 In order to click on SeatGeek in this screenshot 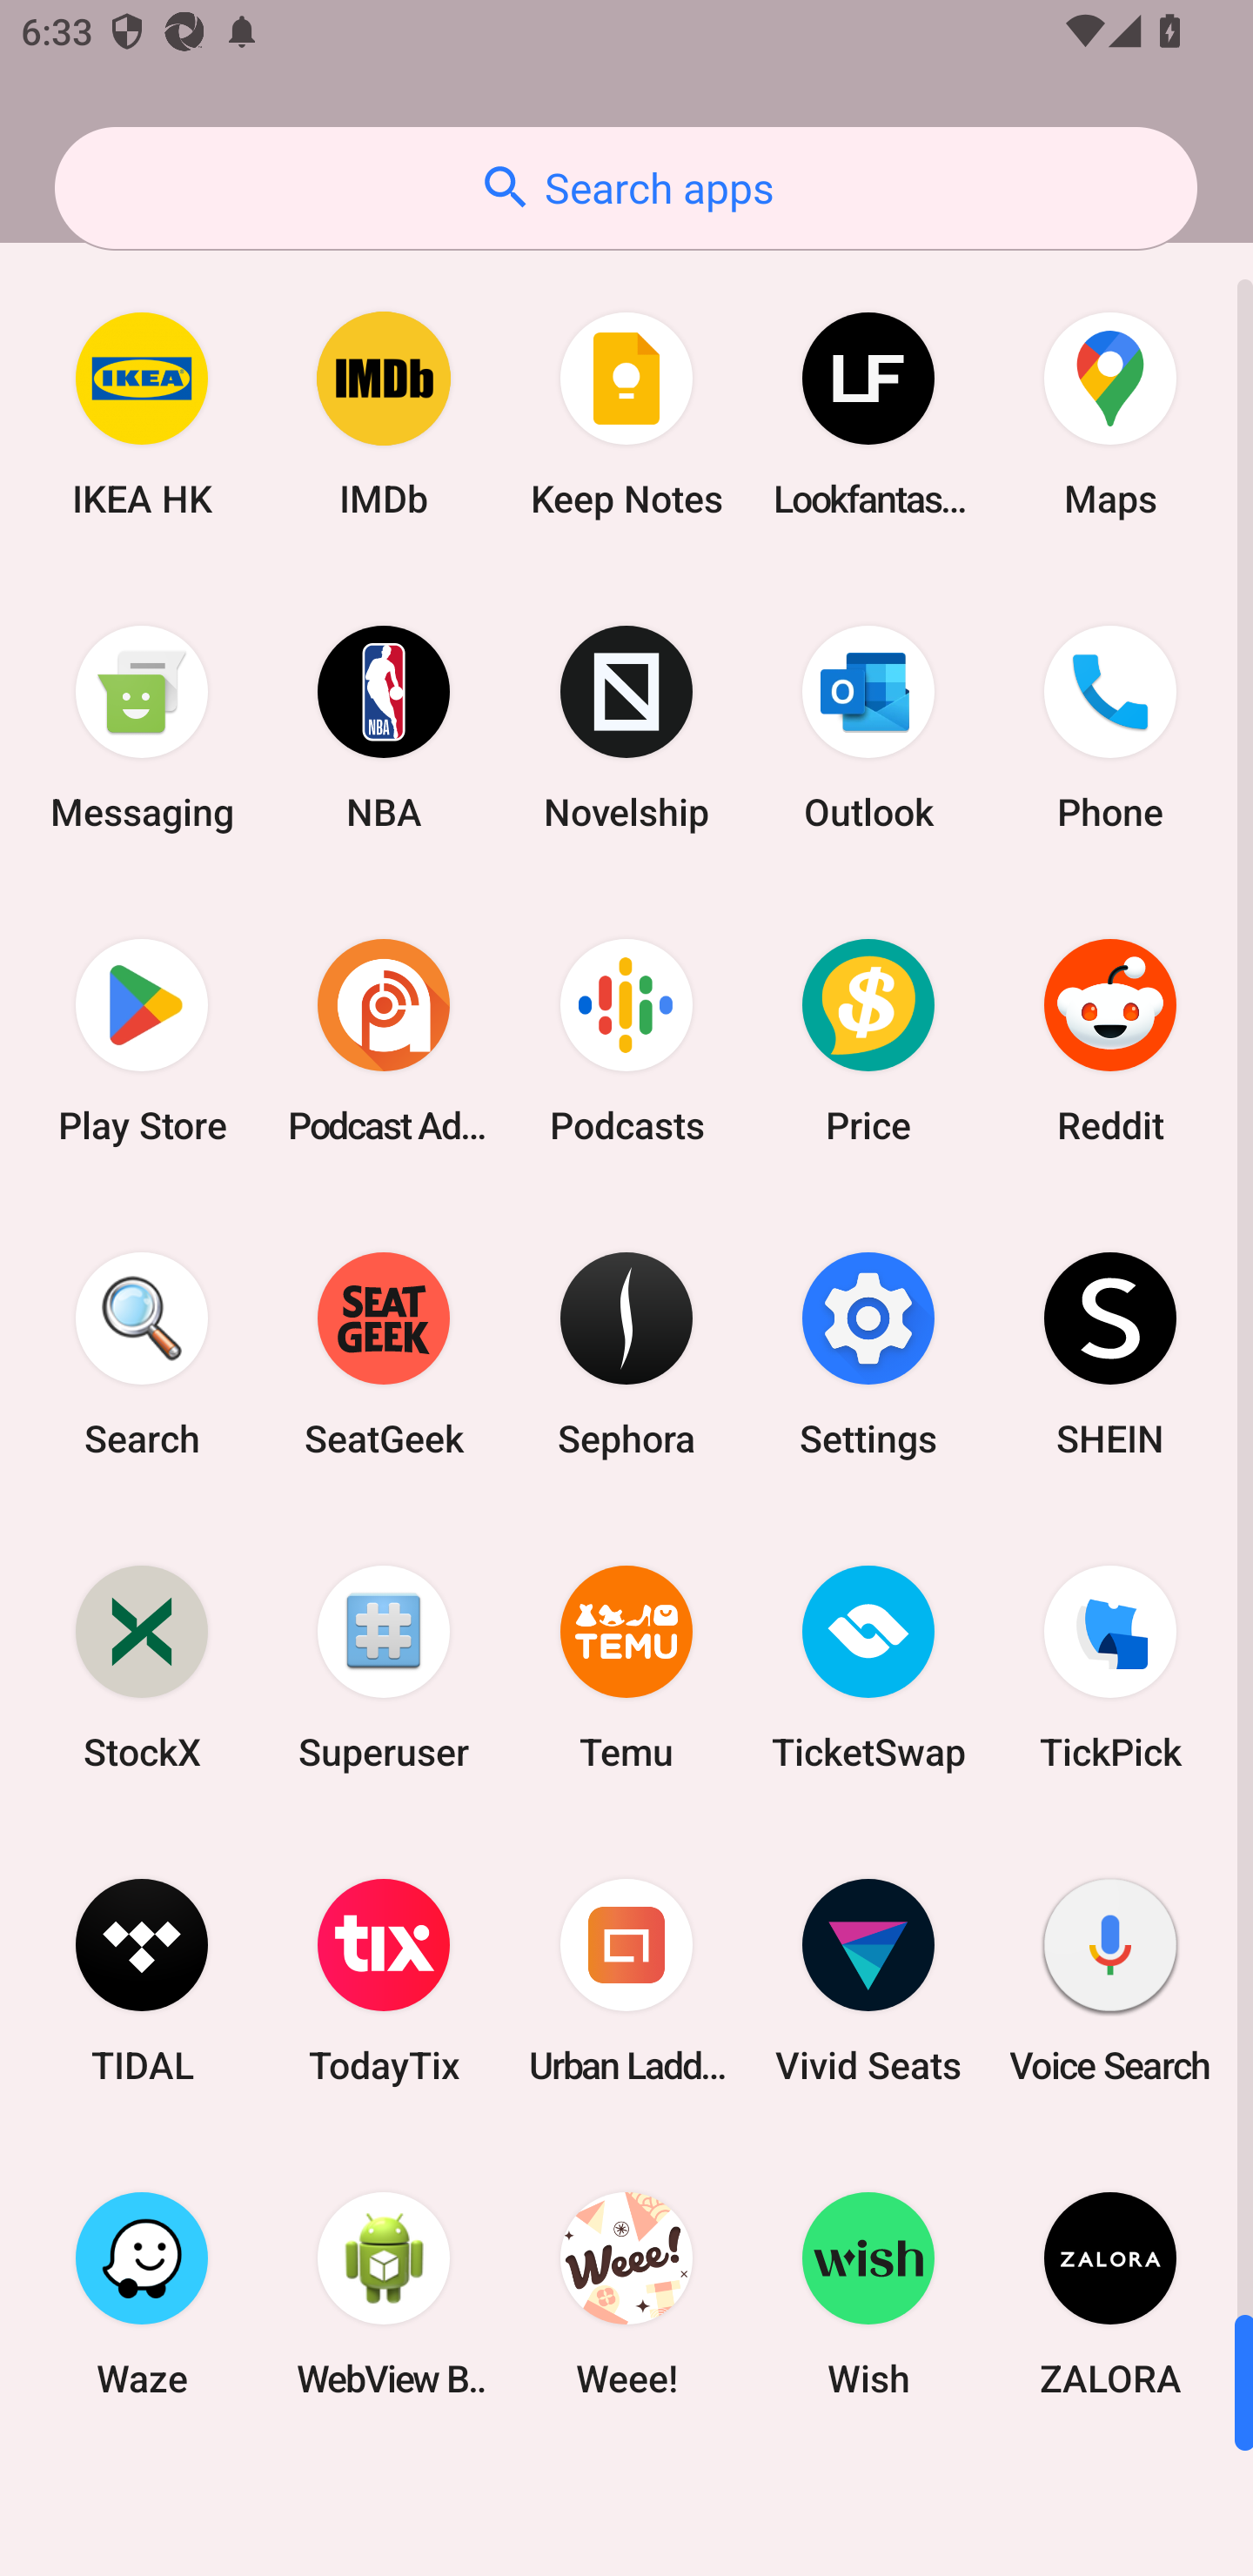, I will do `click(384, 1353)`.